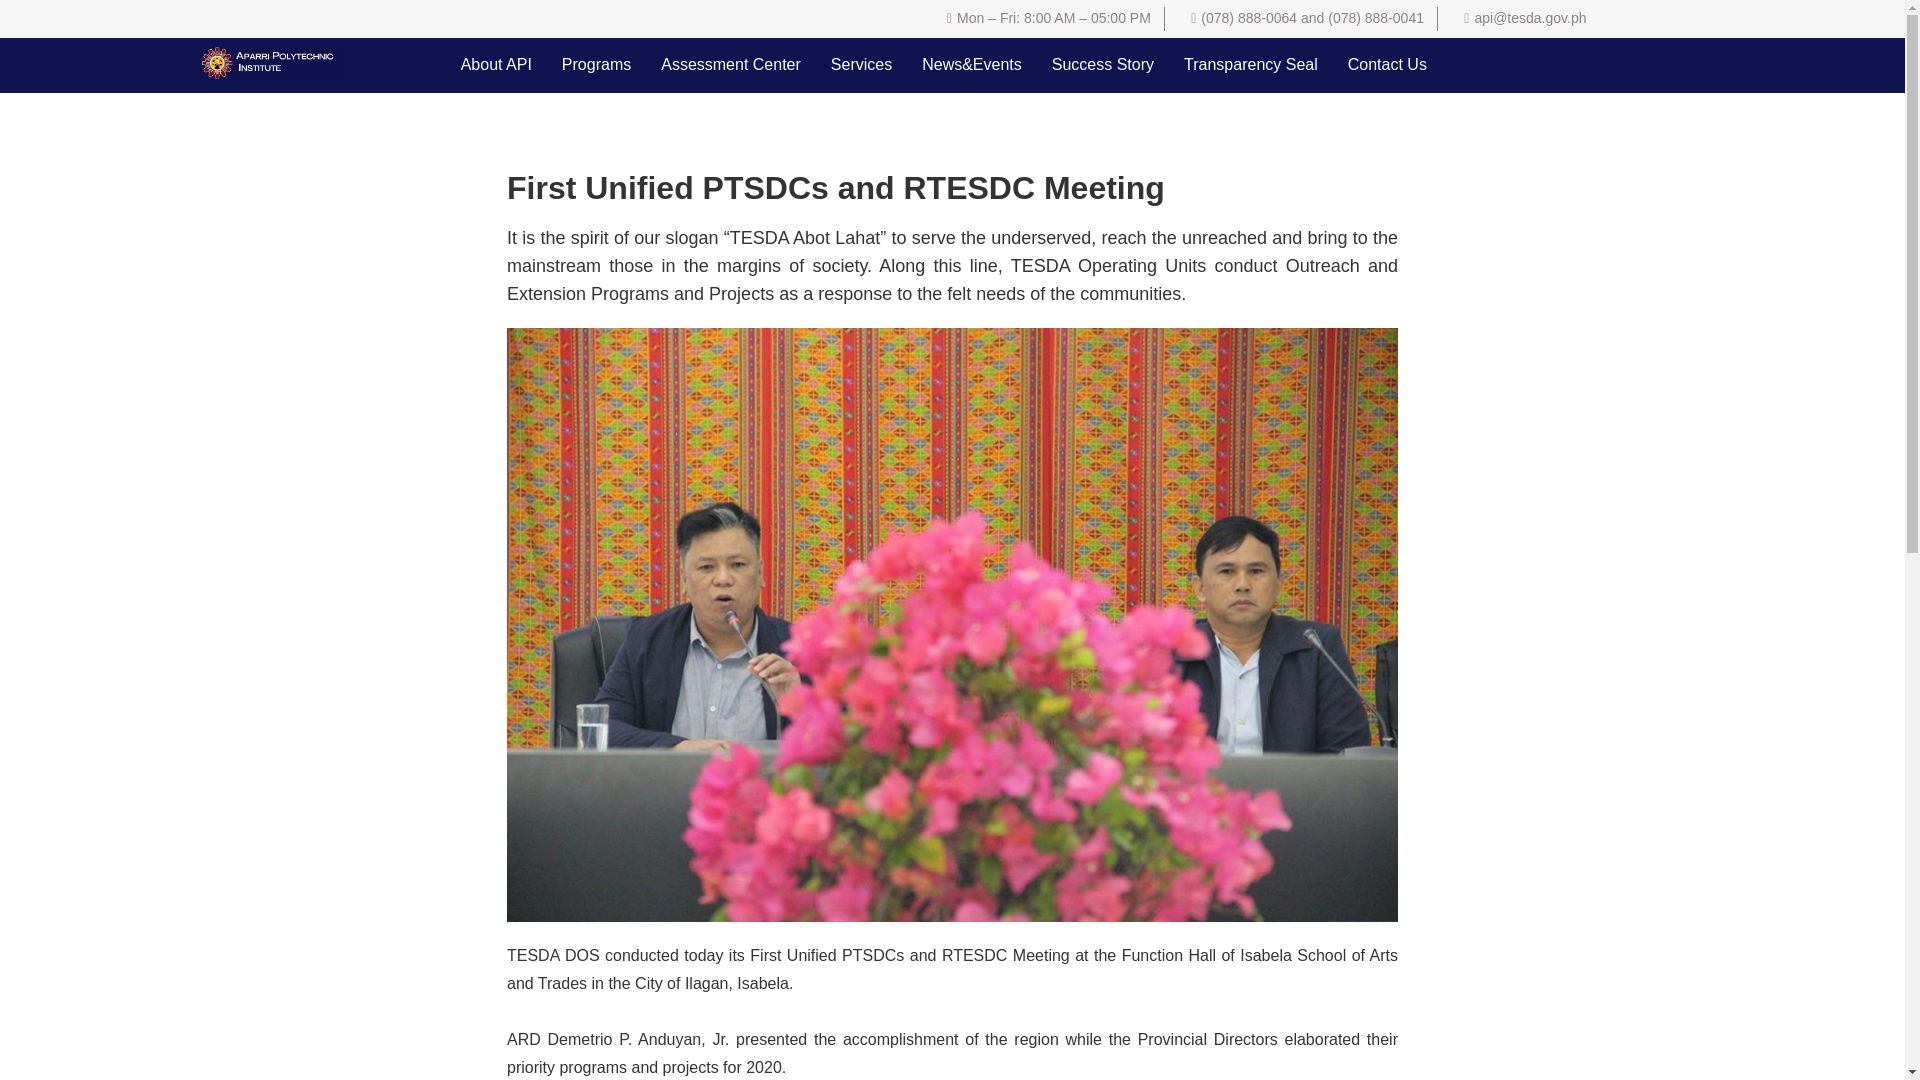 Image resolution: width=1920 pixels, height=1080 pixels. What do you see at coordinates (596, 64) in the screenshot?
I see `Programs` at bounding box center [596, 64].